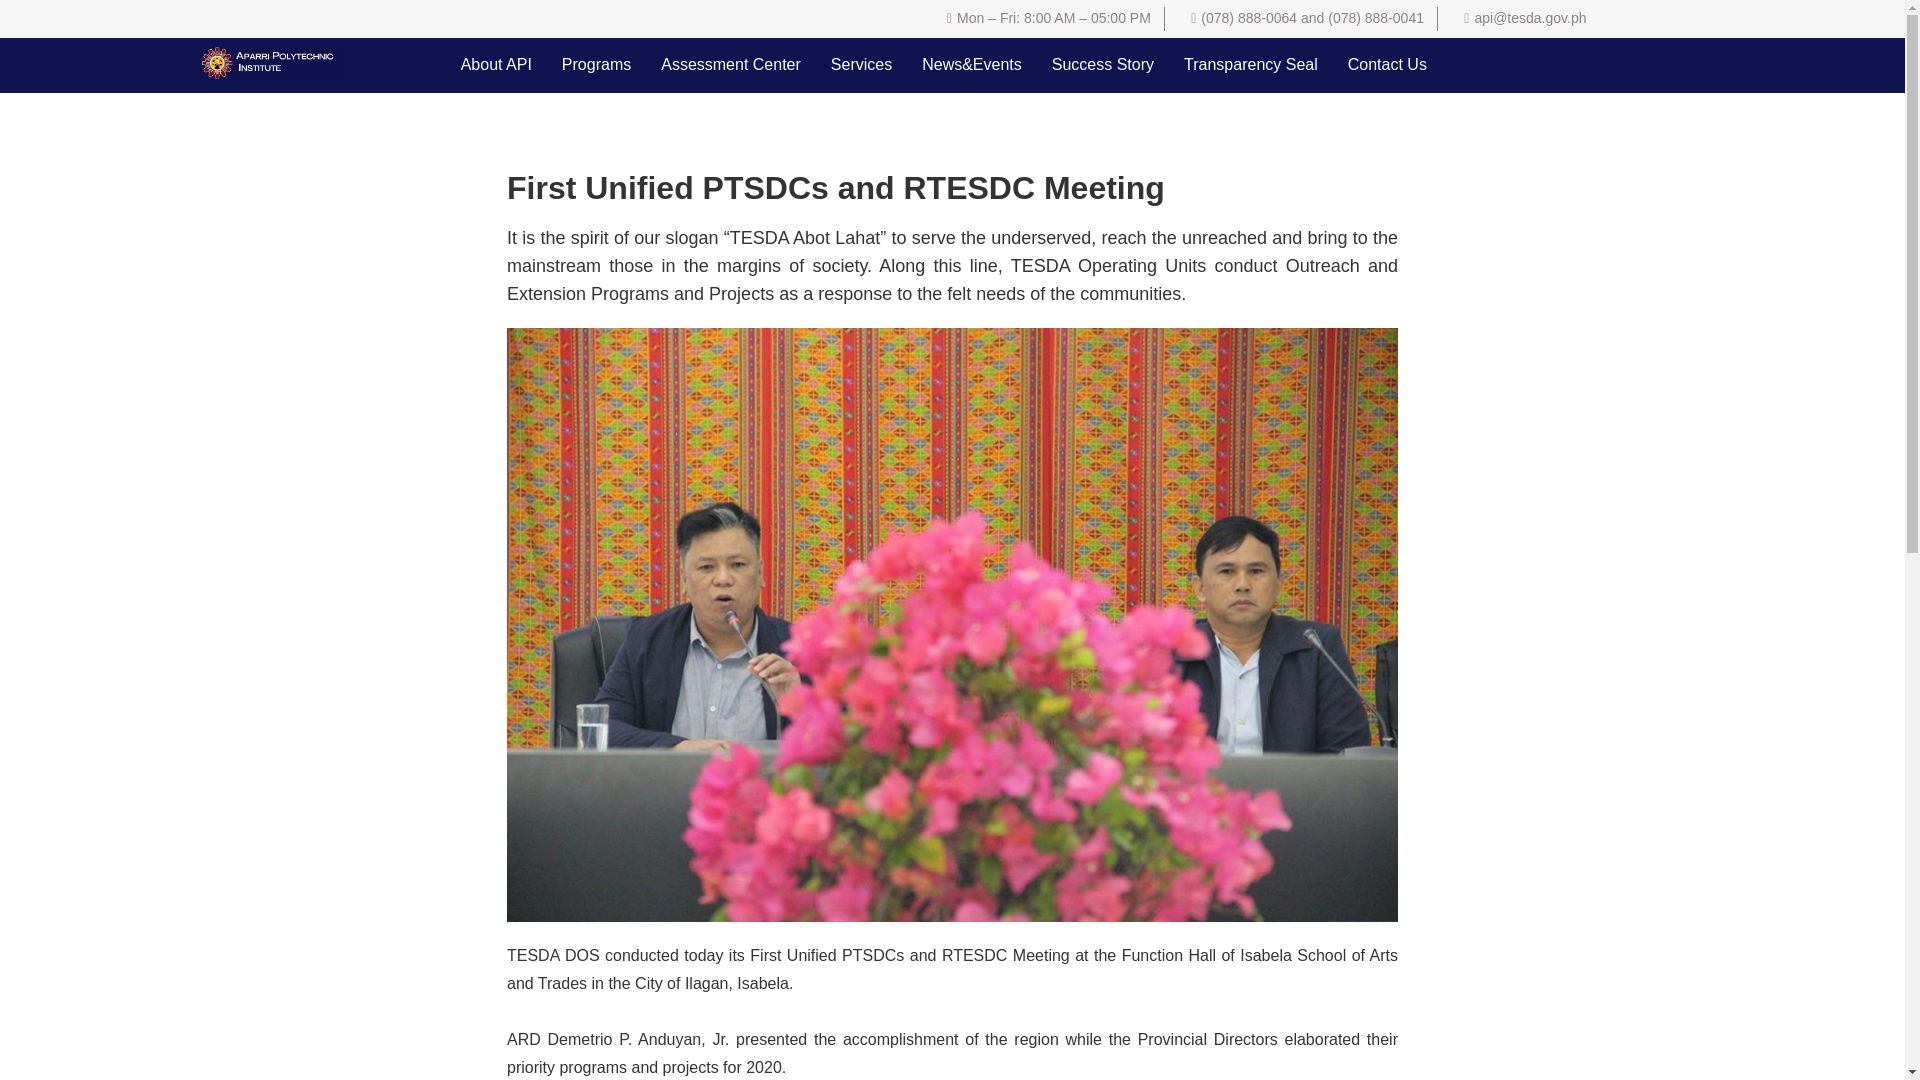 Image resolution: width=1920 pixels, height=1080 pixels. What do you see at coordinates (596, 64) in the screenshot?
I see `Programs` at bounding box center [596, 64].